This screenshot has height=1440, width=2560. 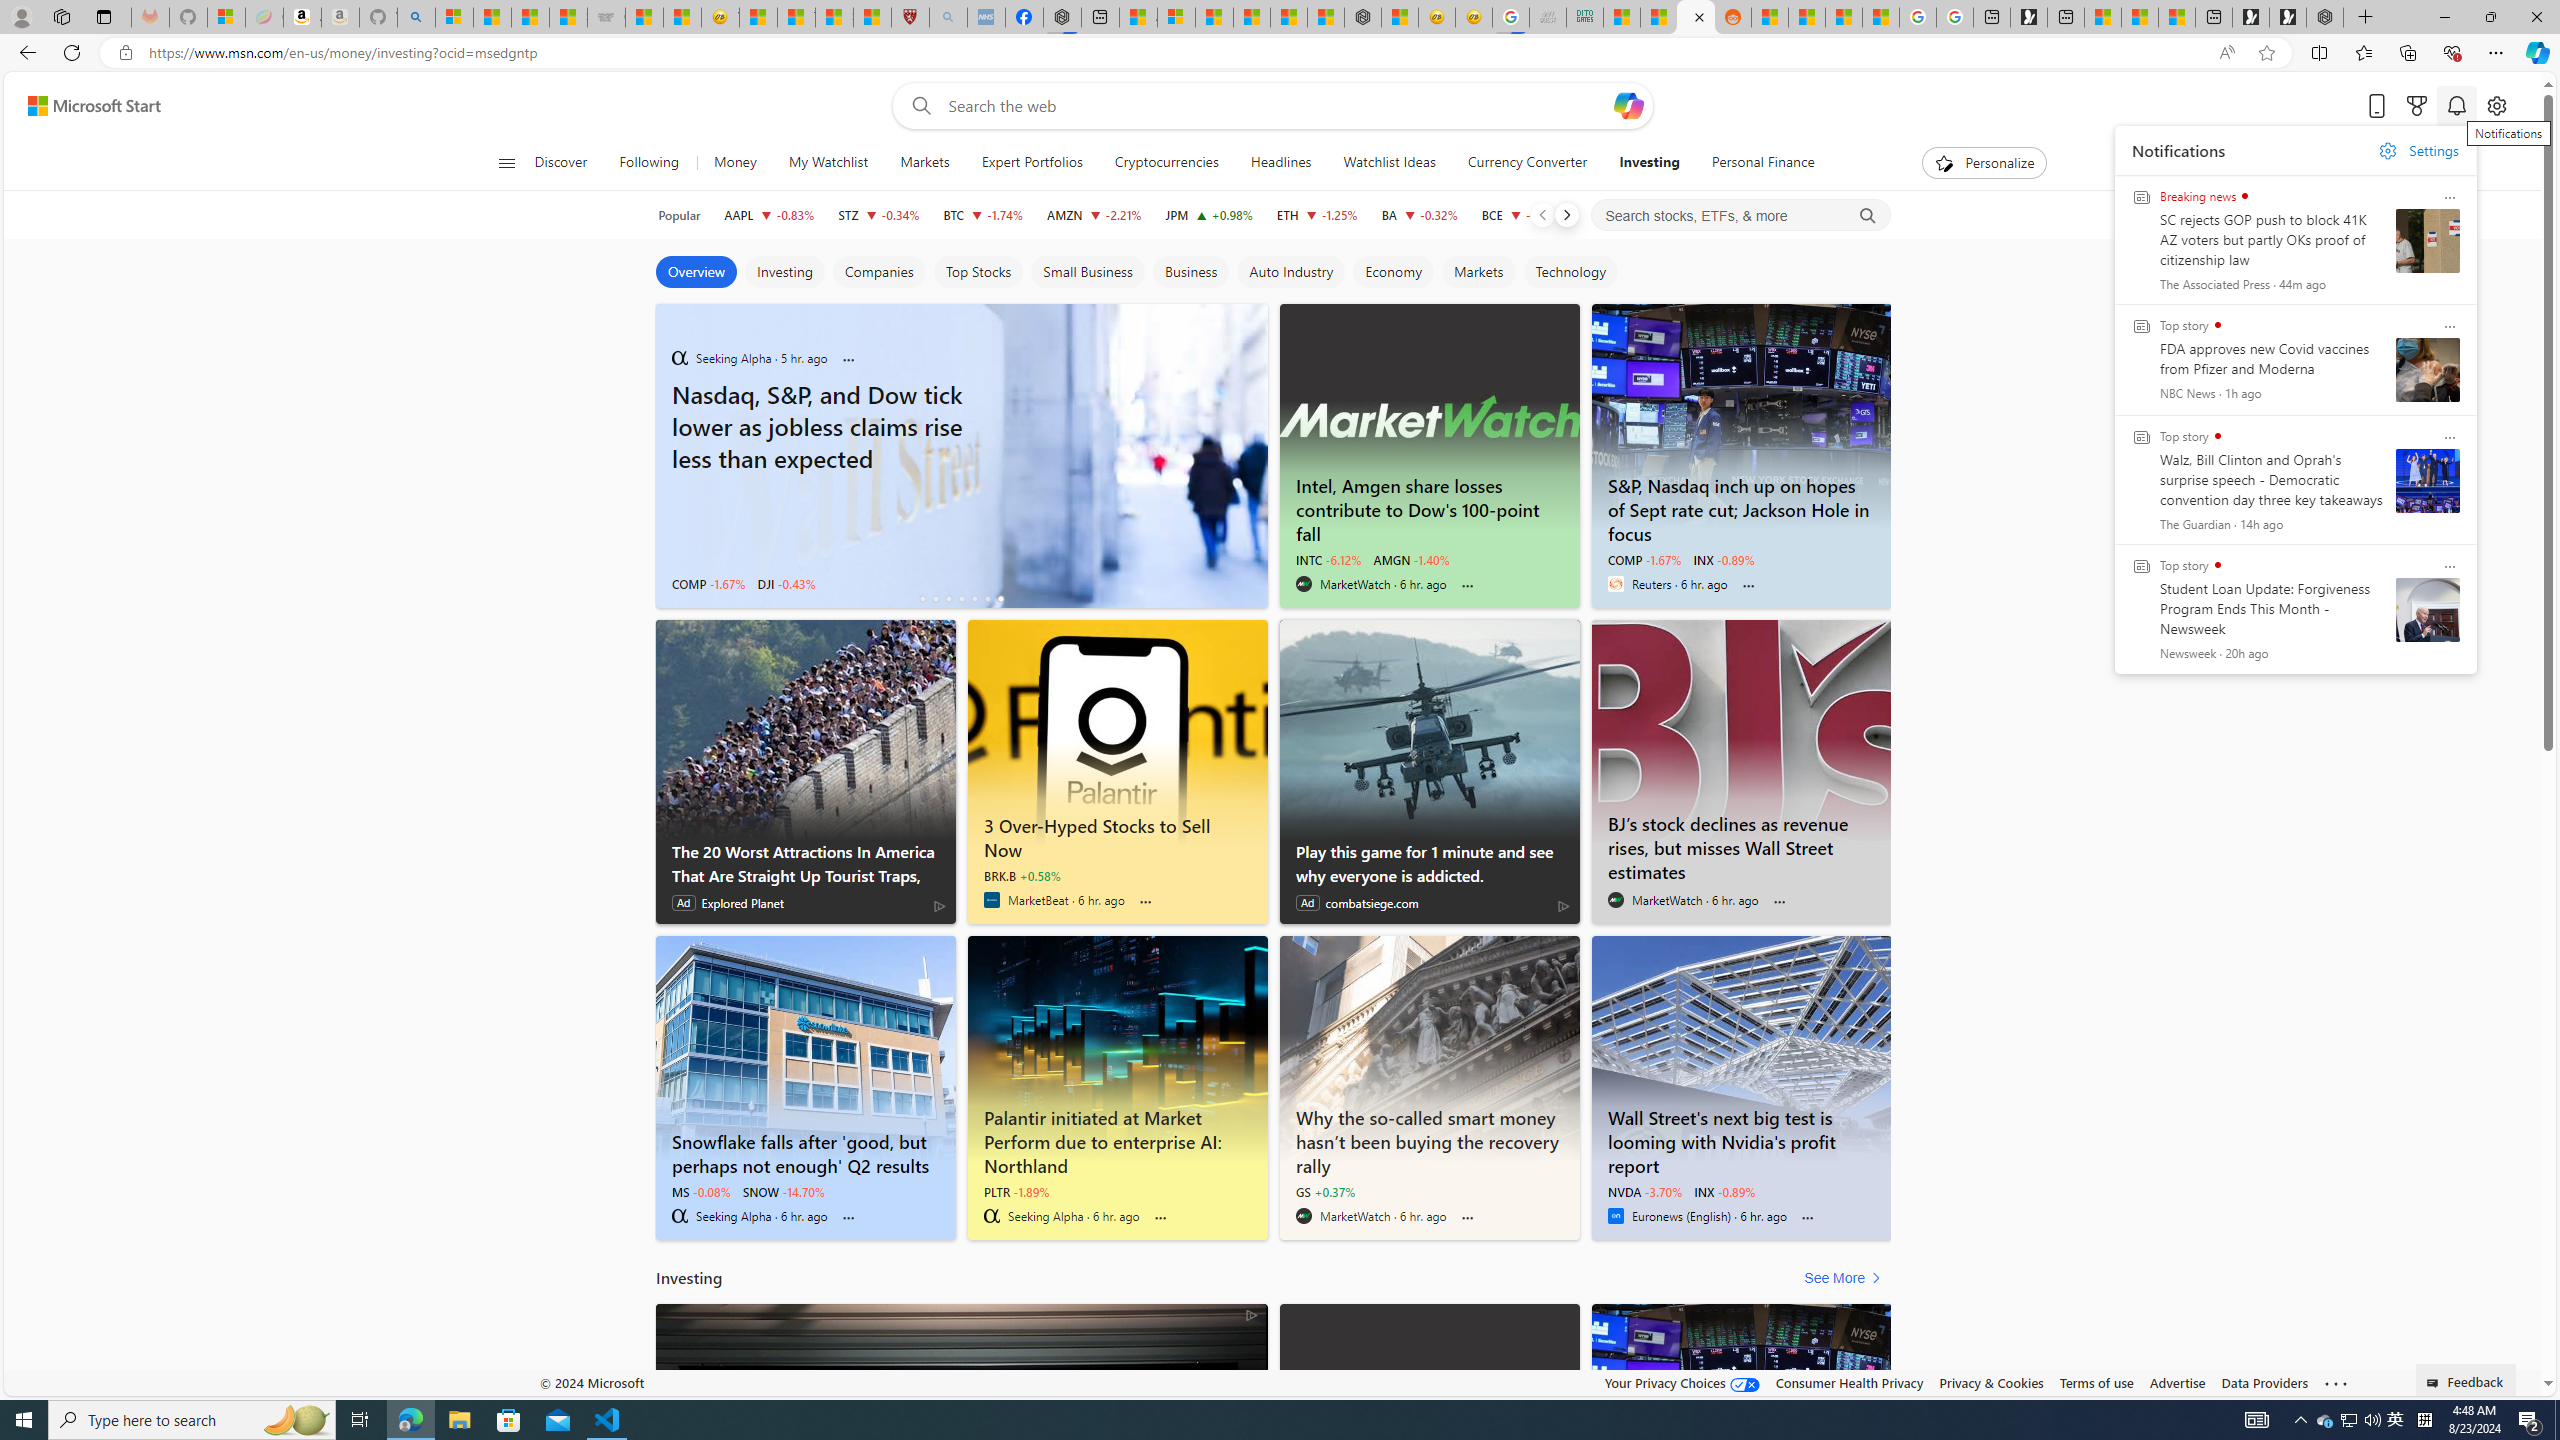 I want to click on Class: oneFooter_seeMore-DS-EntryPoint1-1, so click(x=2336, y=1382).